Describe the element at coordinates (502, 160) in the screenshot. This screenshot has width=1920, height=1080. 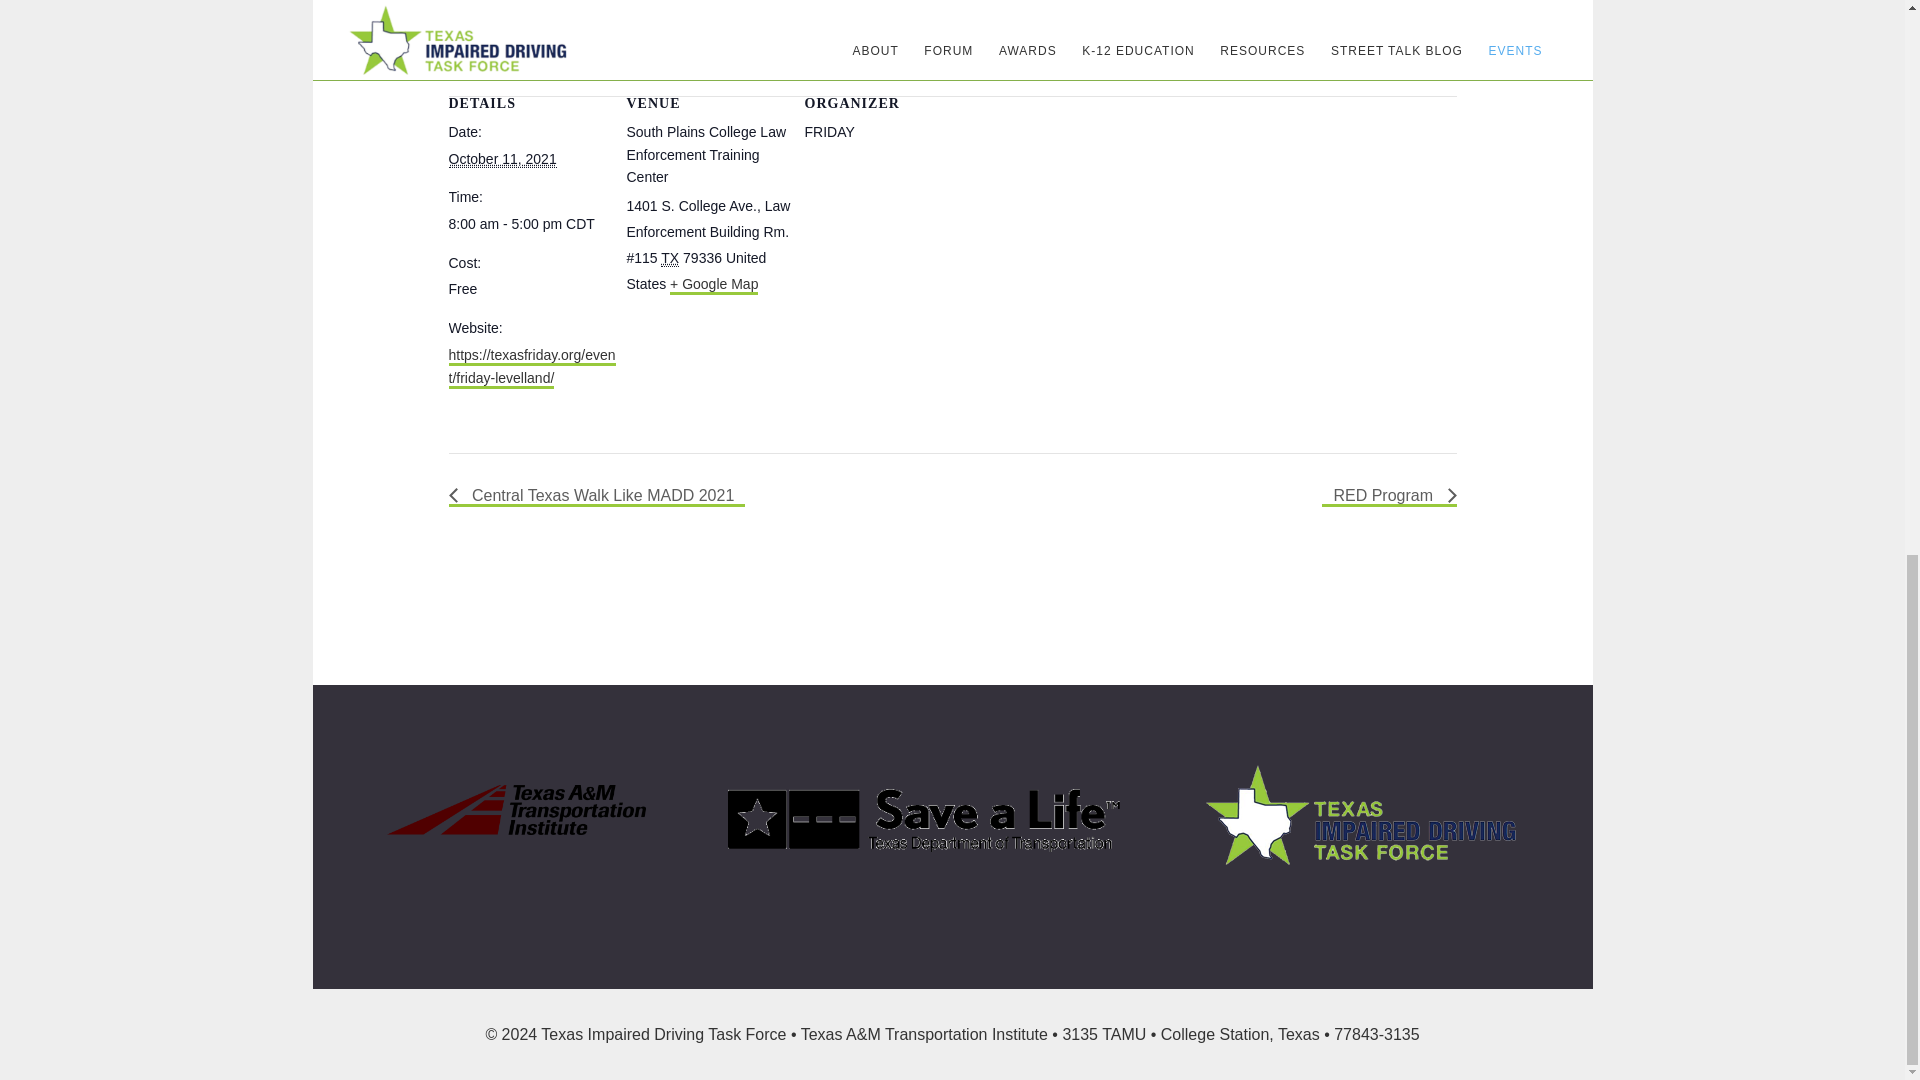
I see `2021-10-11` at that location.